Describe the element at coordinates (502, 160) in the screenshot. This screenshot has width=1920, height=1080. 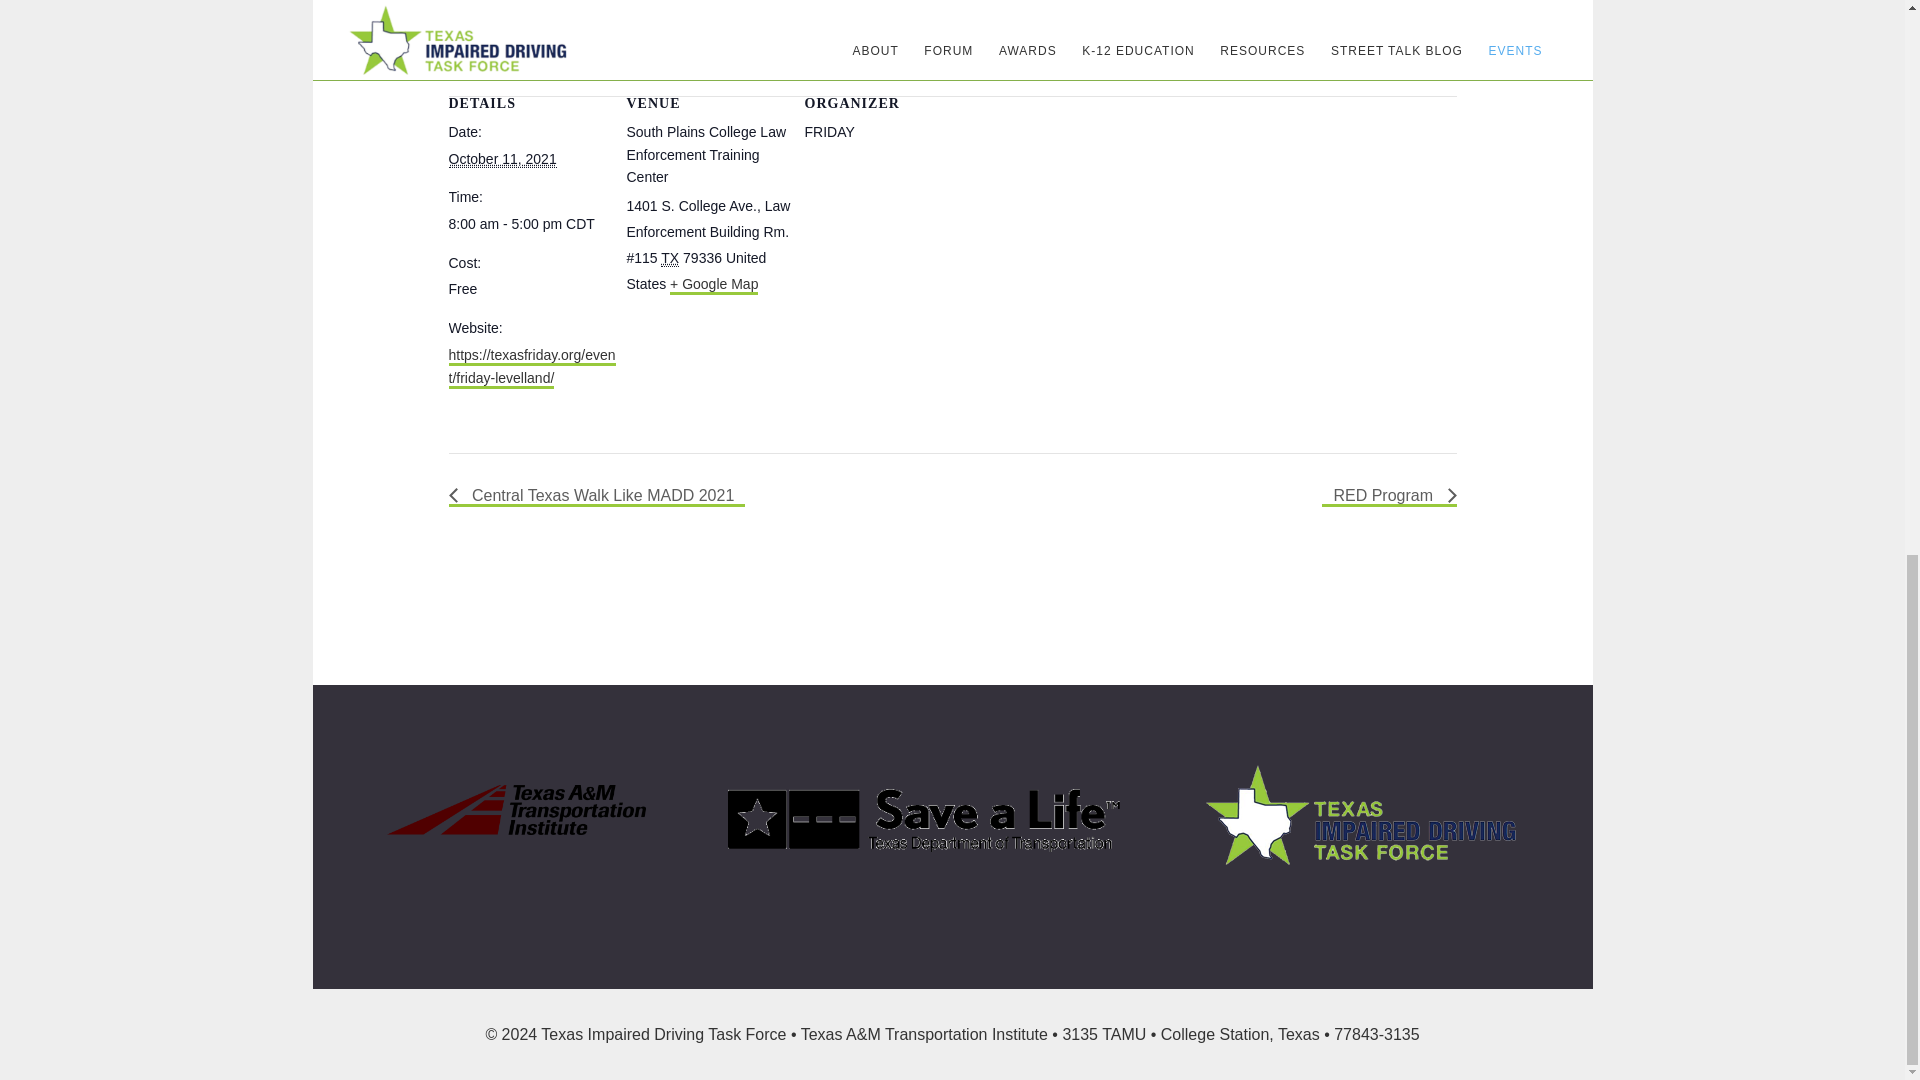
I see `2021-10-11` at that location.